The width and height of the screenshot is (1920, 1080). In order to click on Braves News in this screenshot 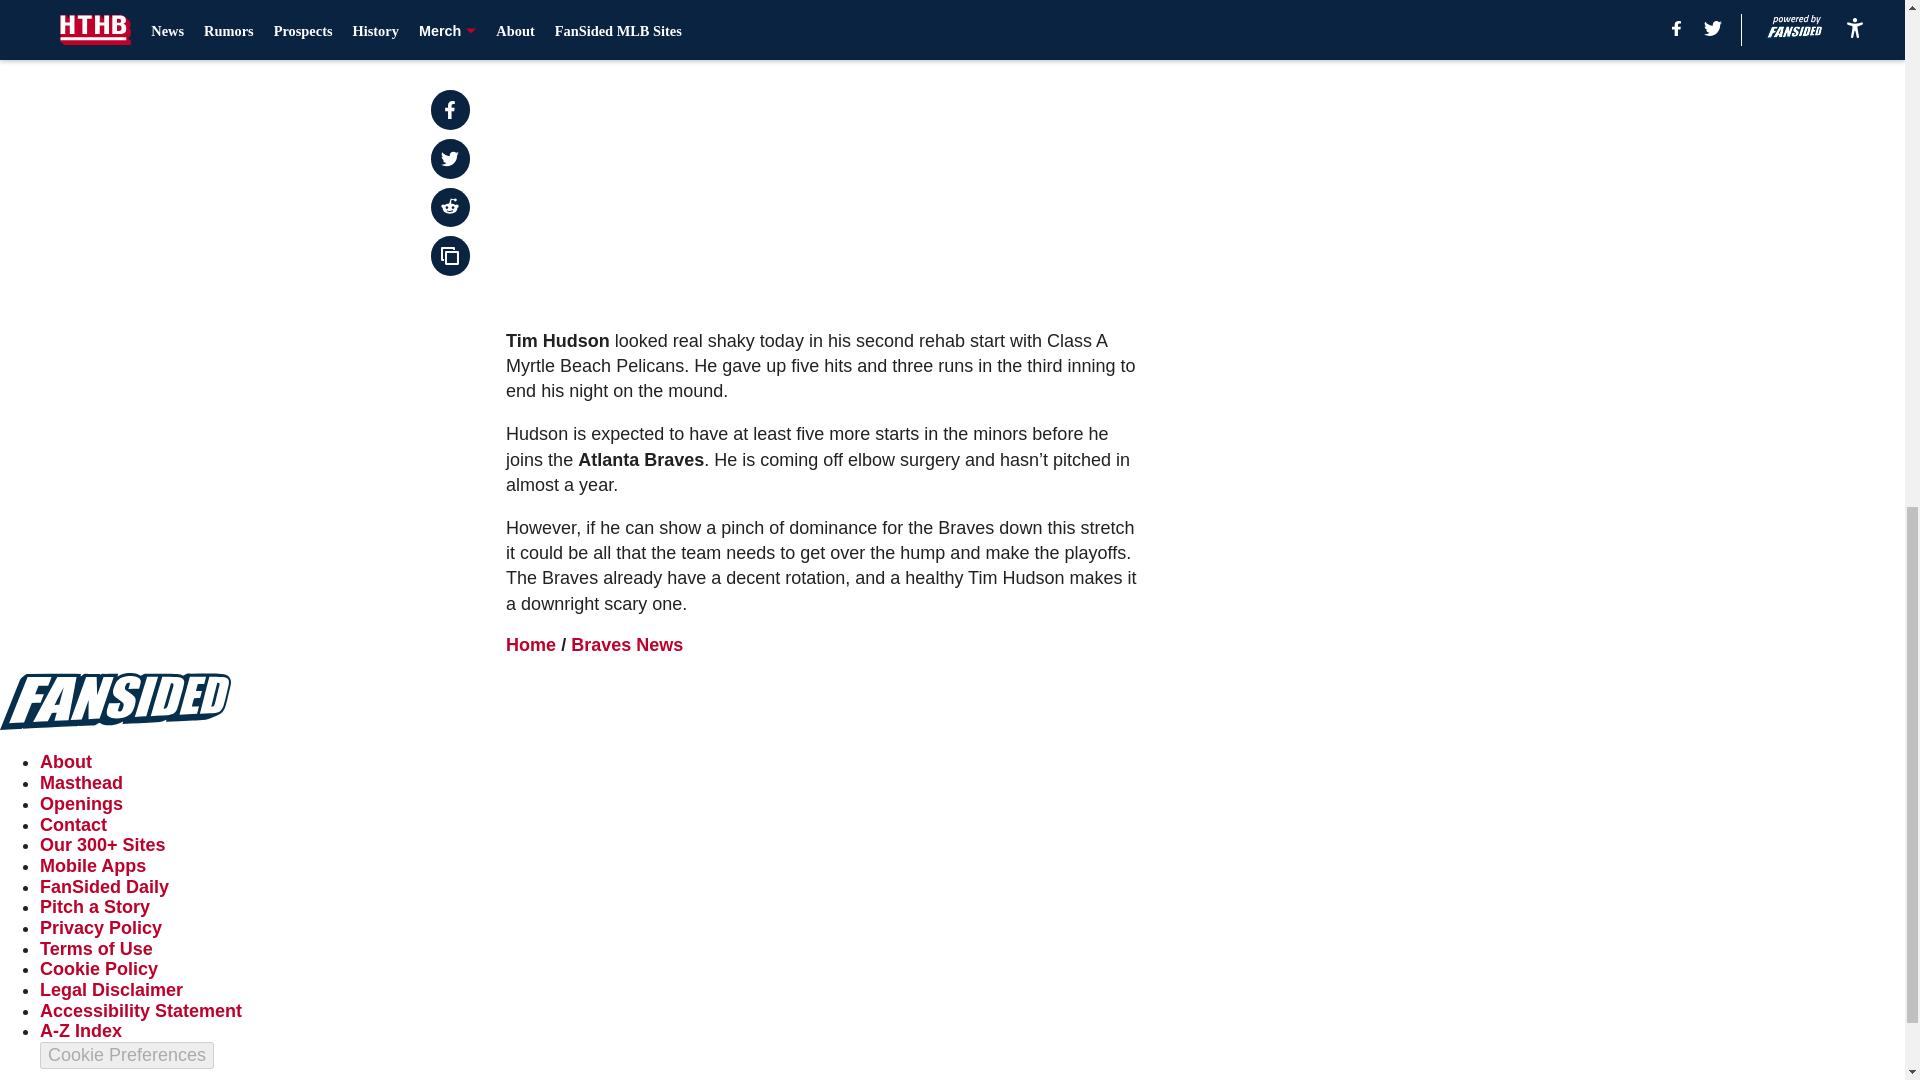, I will do `click(626, 644)`.